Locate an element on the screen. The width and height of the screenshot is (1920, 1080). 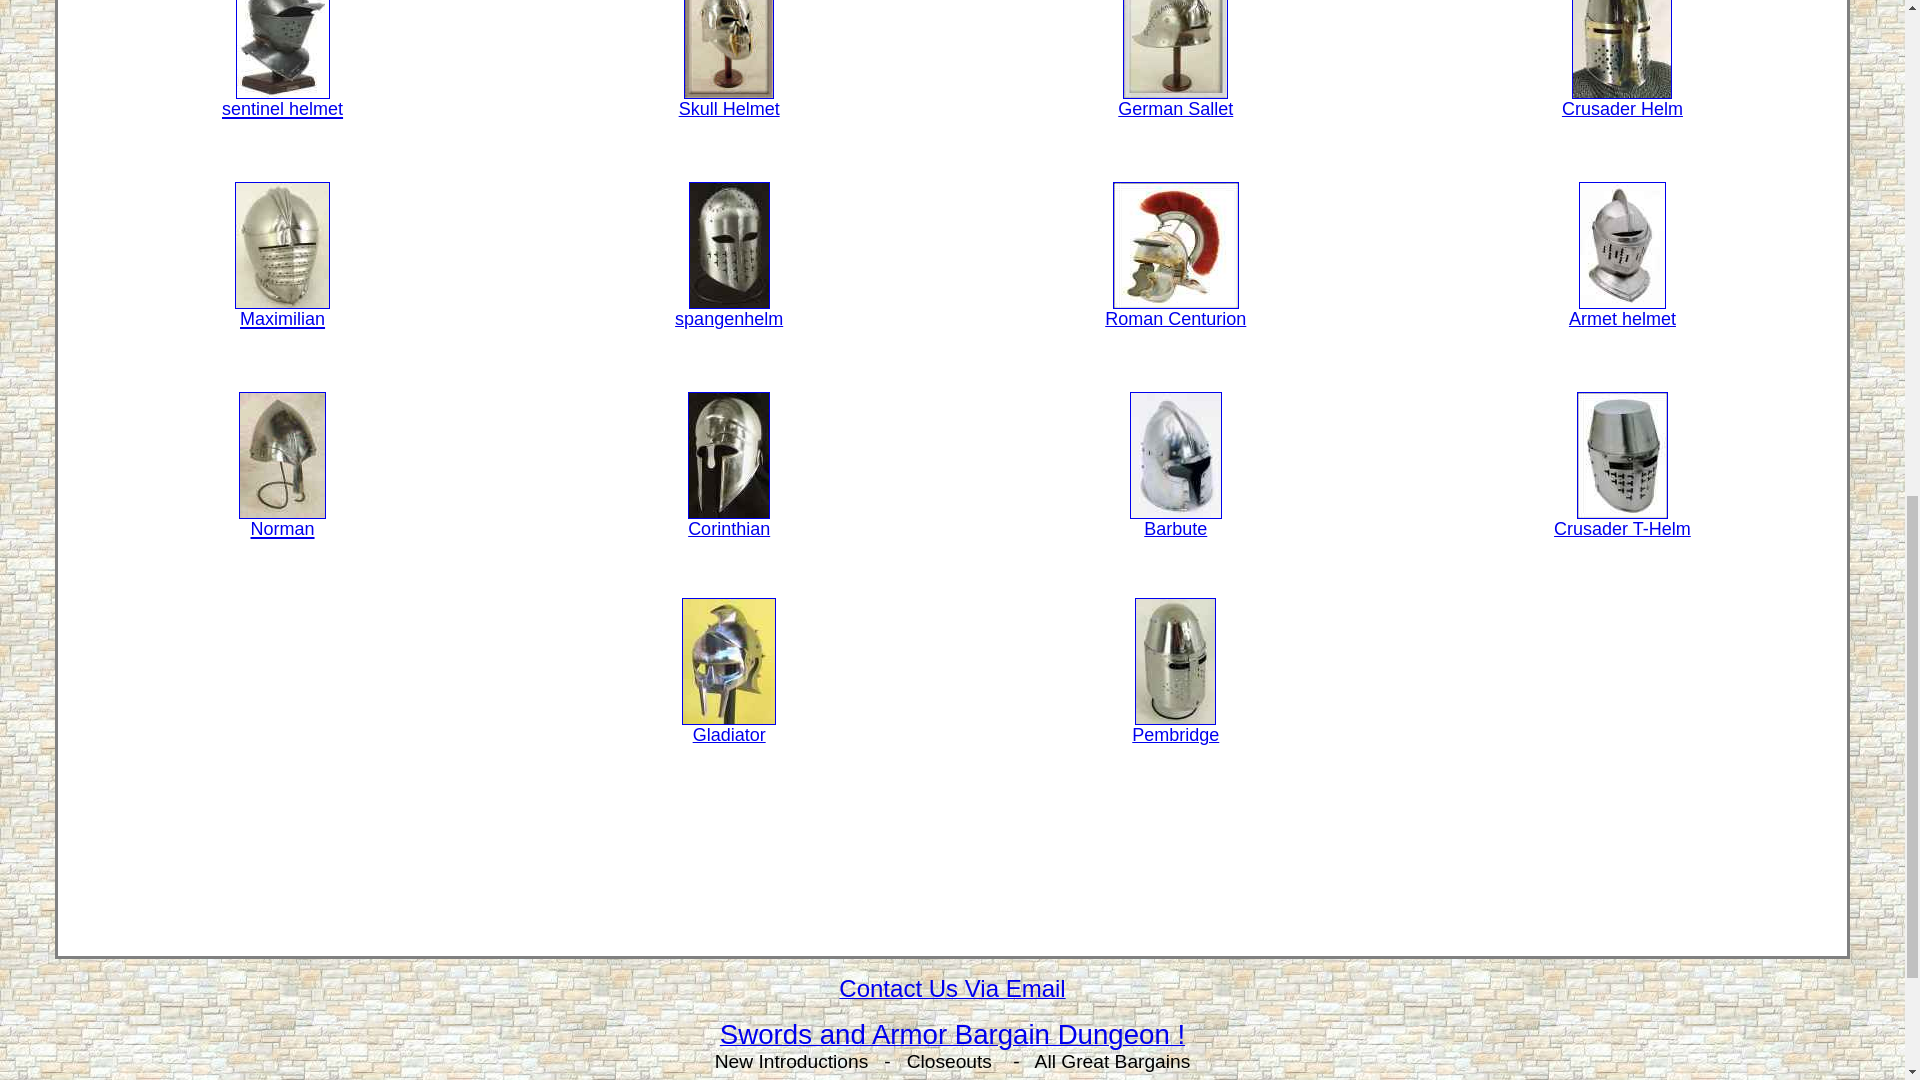
Crusader T-Helm is located at coordinates (1622, 521).